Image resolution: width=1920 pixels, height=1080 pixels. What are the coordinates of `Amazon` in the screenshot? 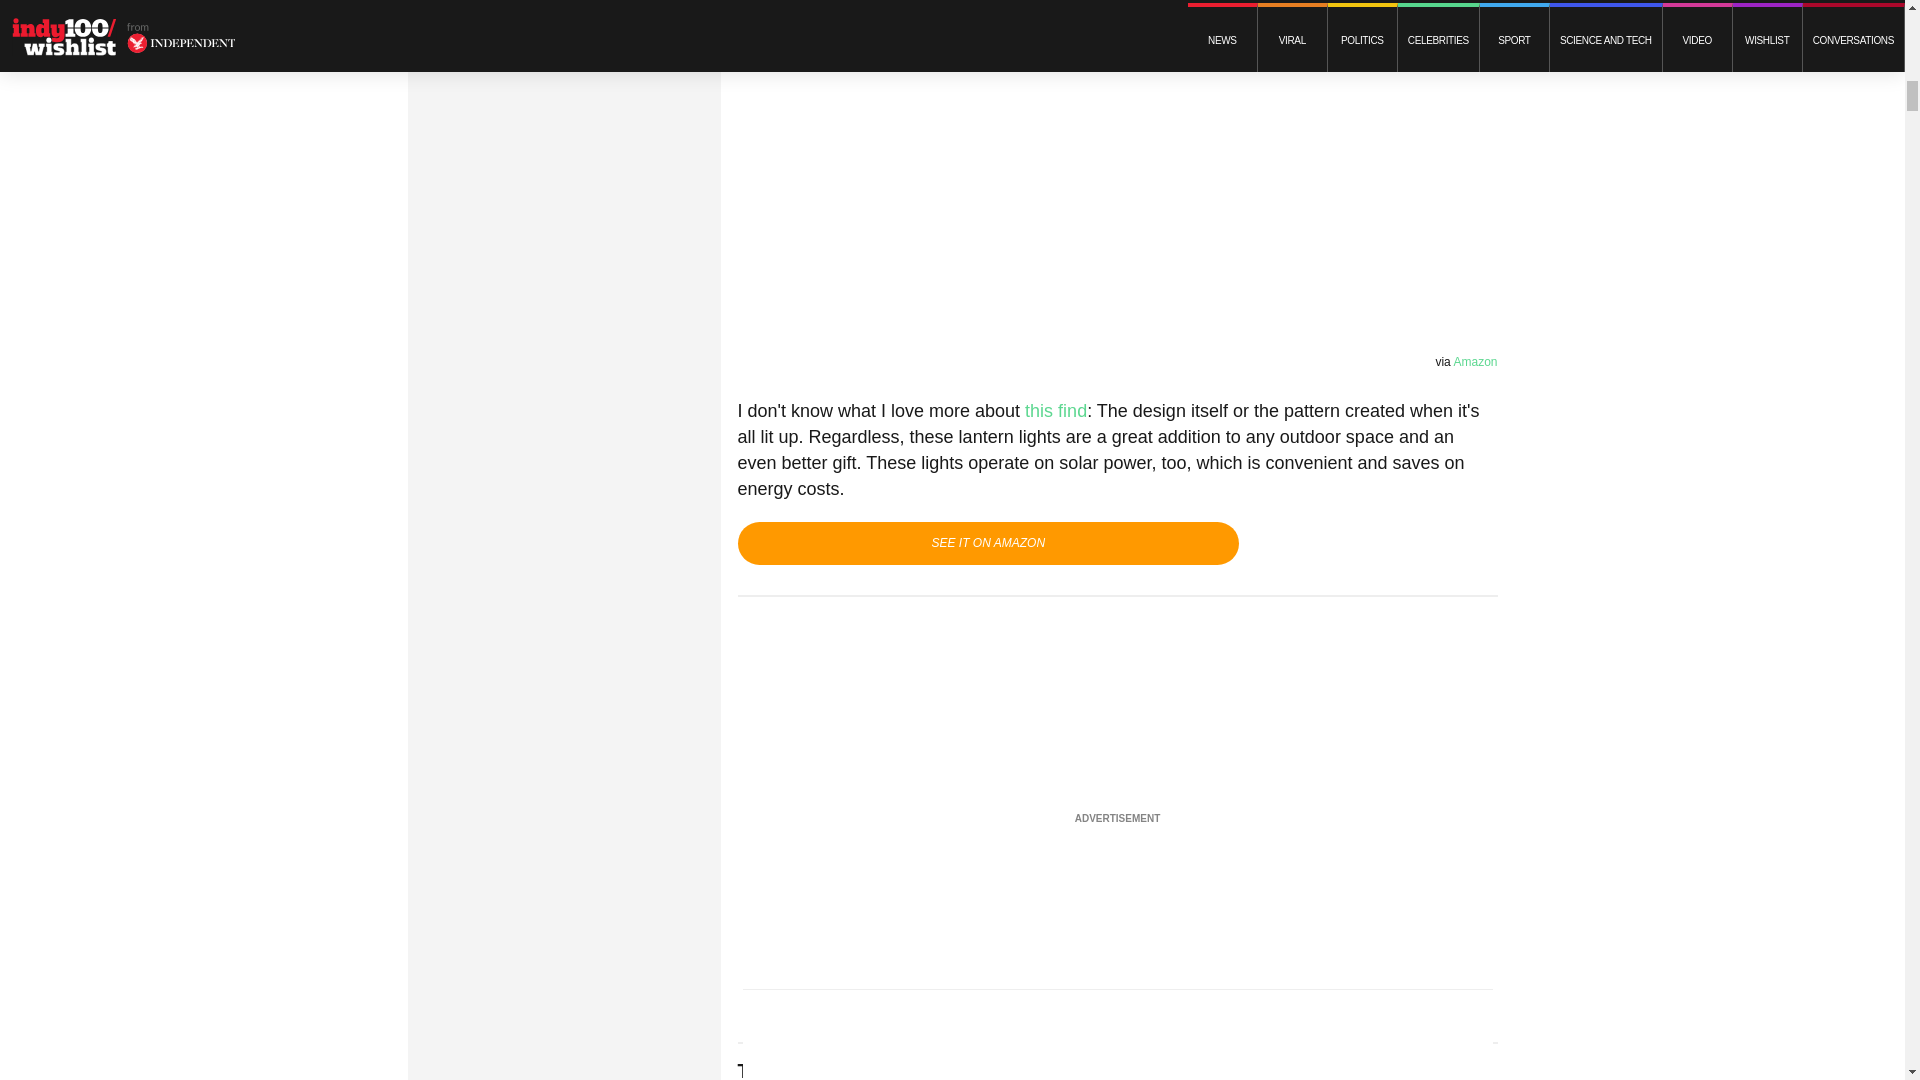 It's located at (1475, 361).